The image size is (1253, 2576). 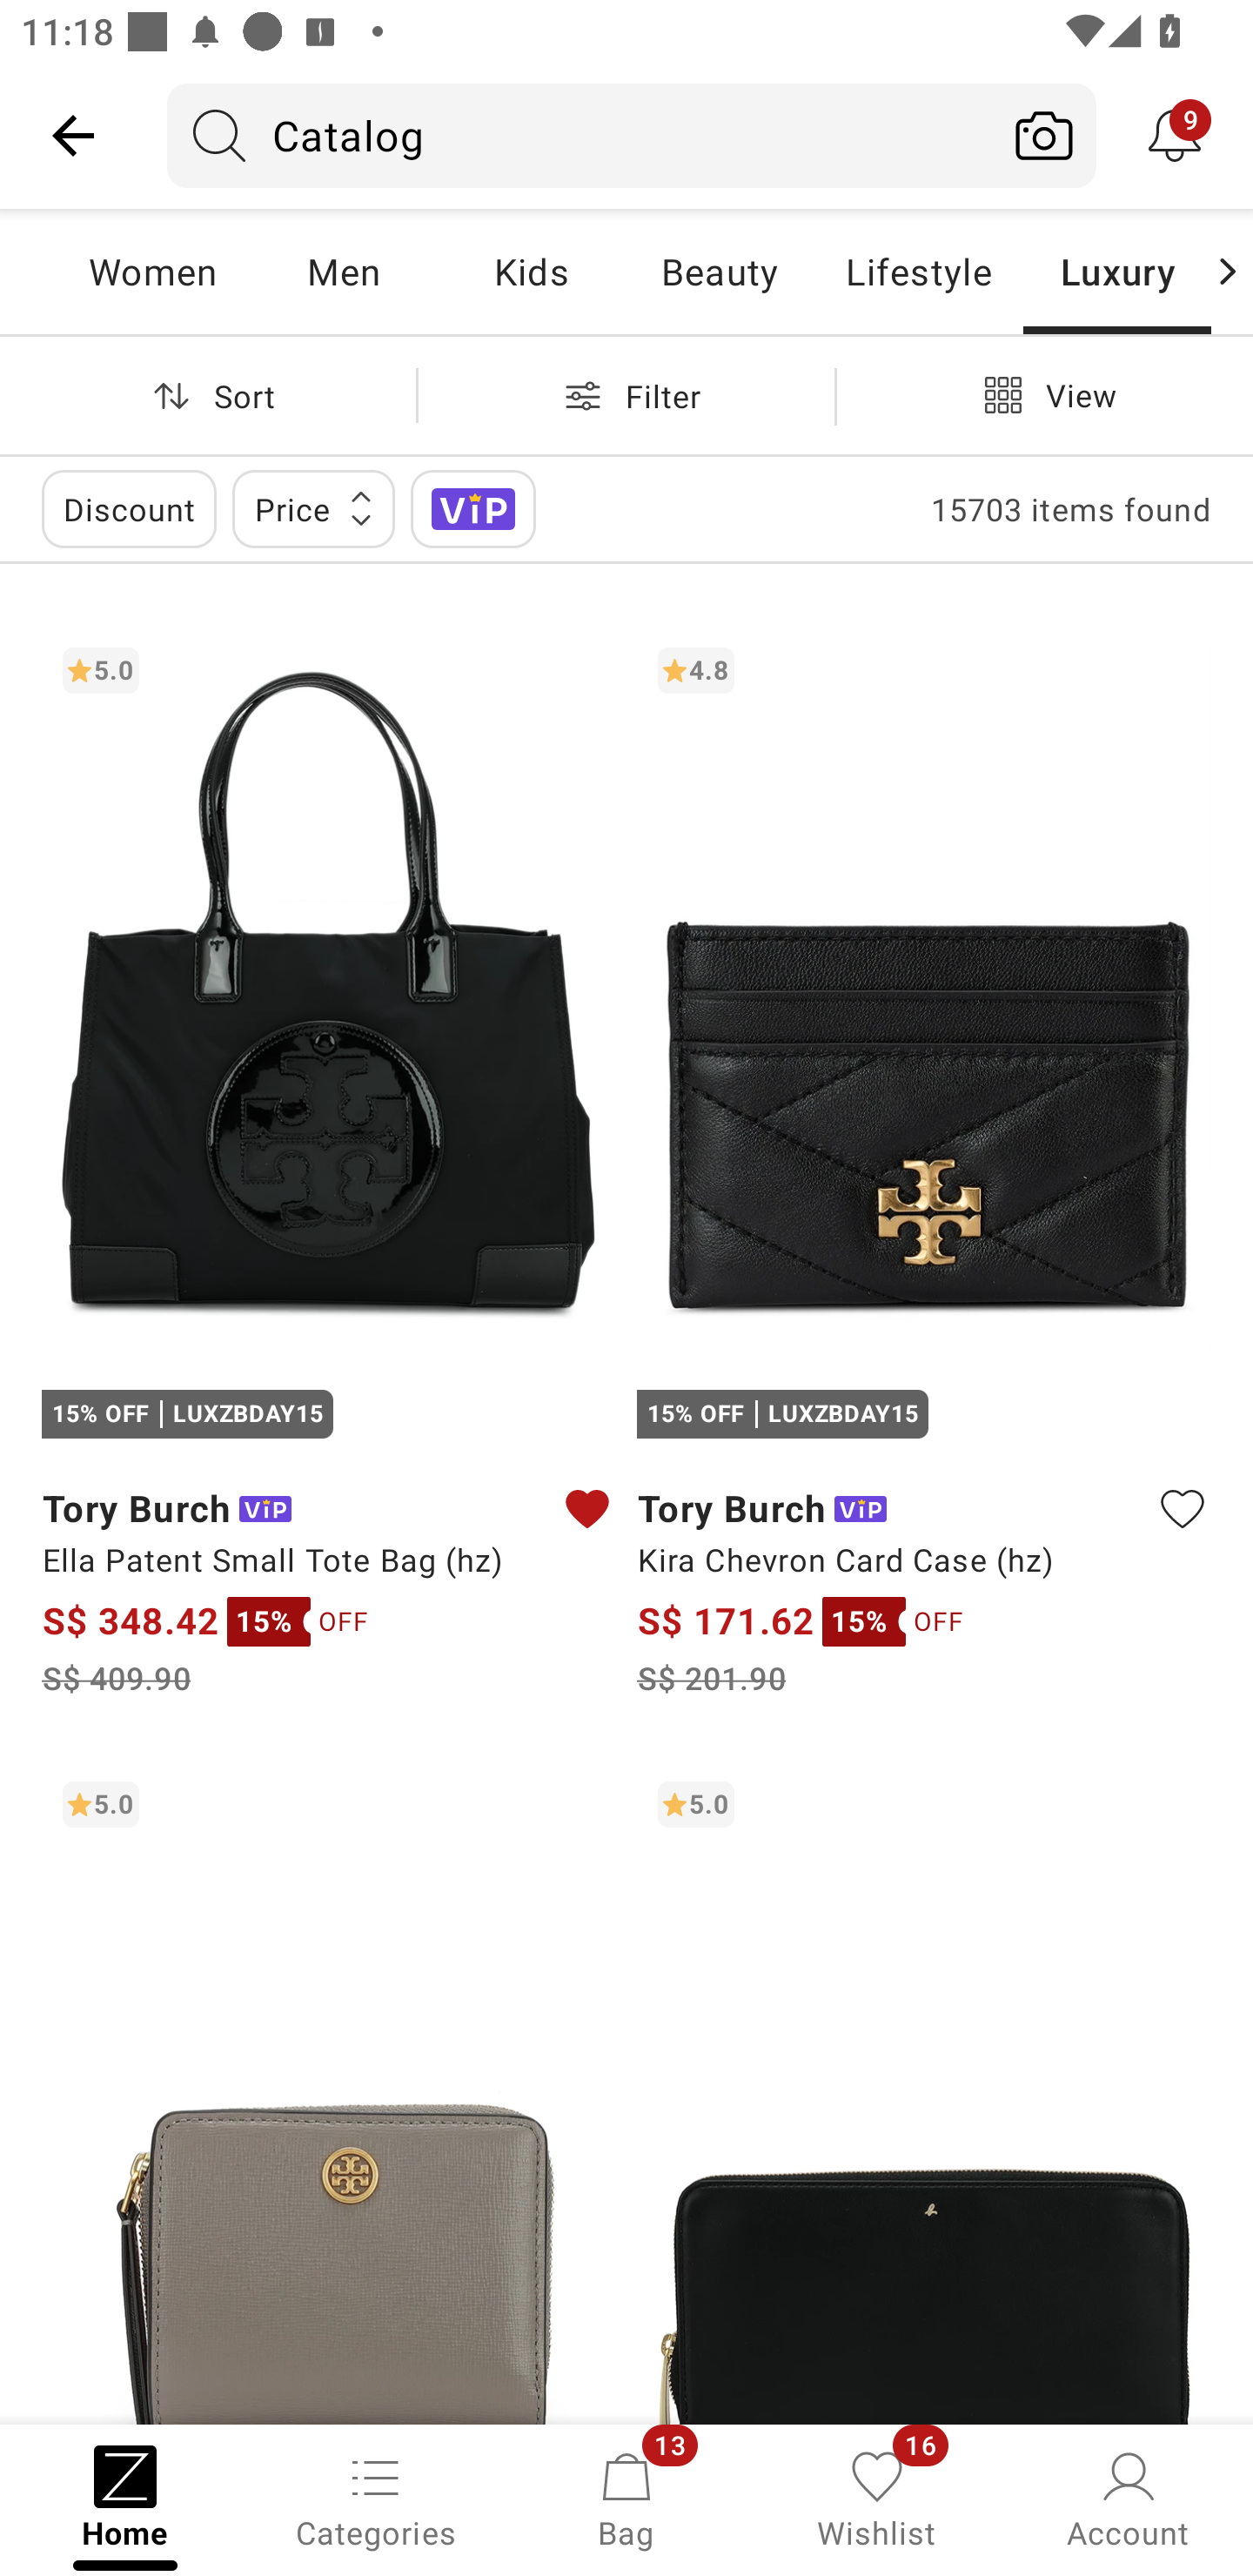 What do you see at coordinates (626, 2498) in the screenshot?
I see `Bag, 13 new notifications Bag` at bounding box center [626, 2498].